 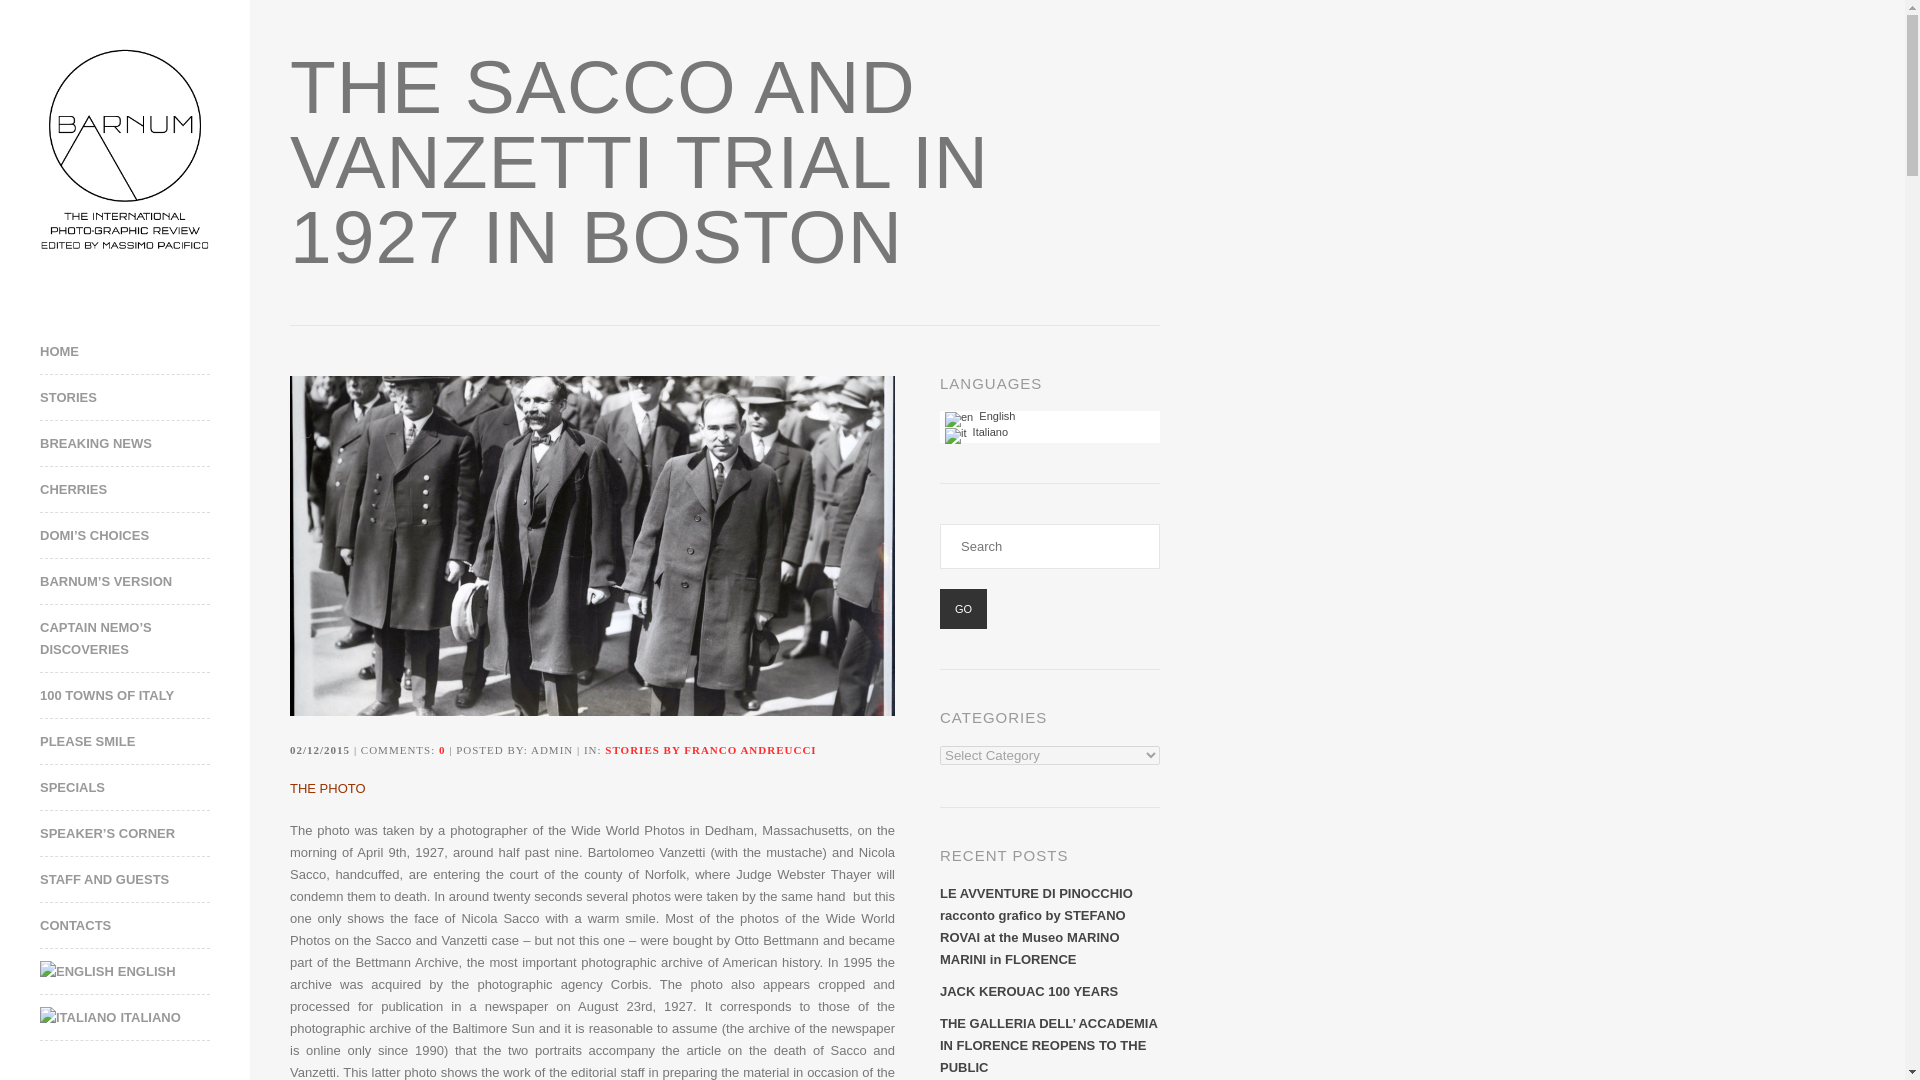 I want to click on CHERRIES, so click(x=144, y=490).